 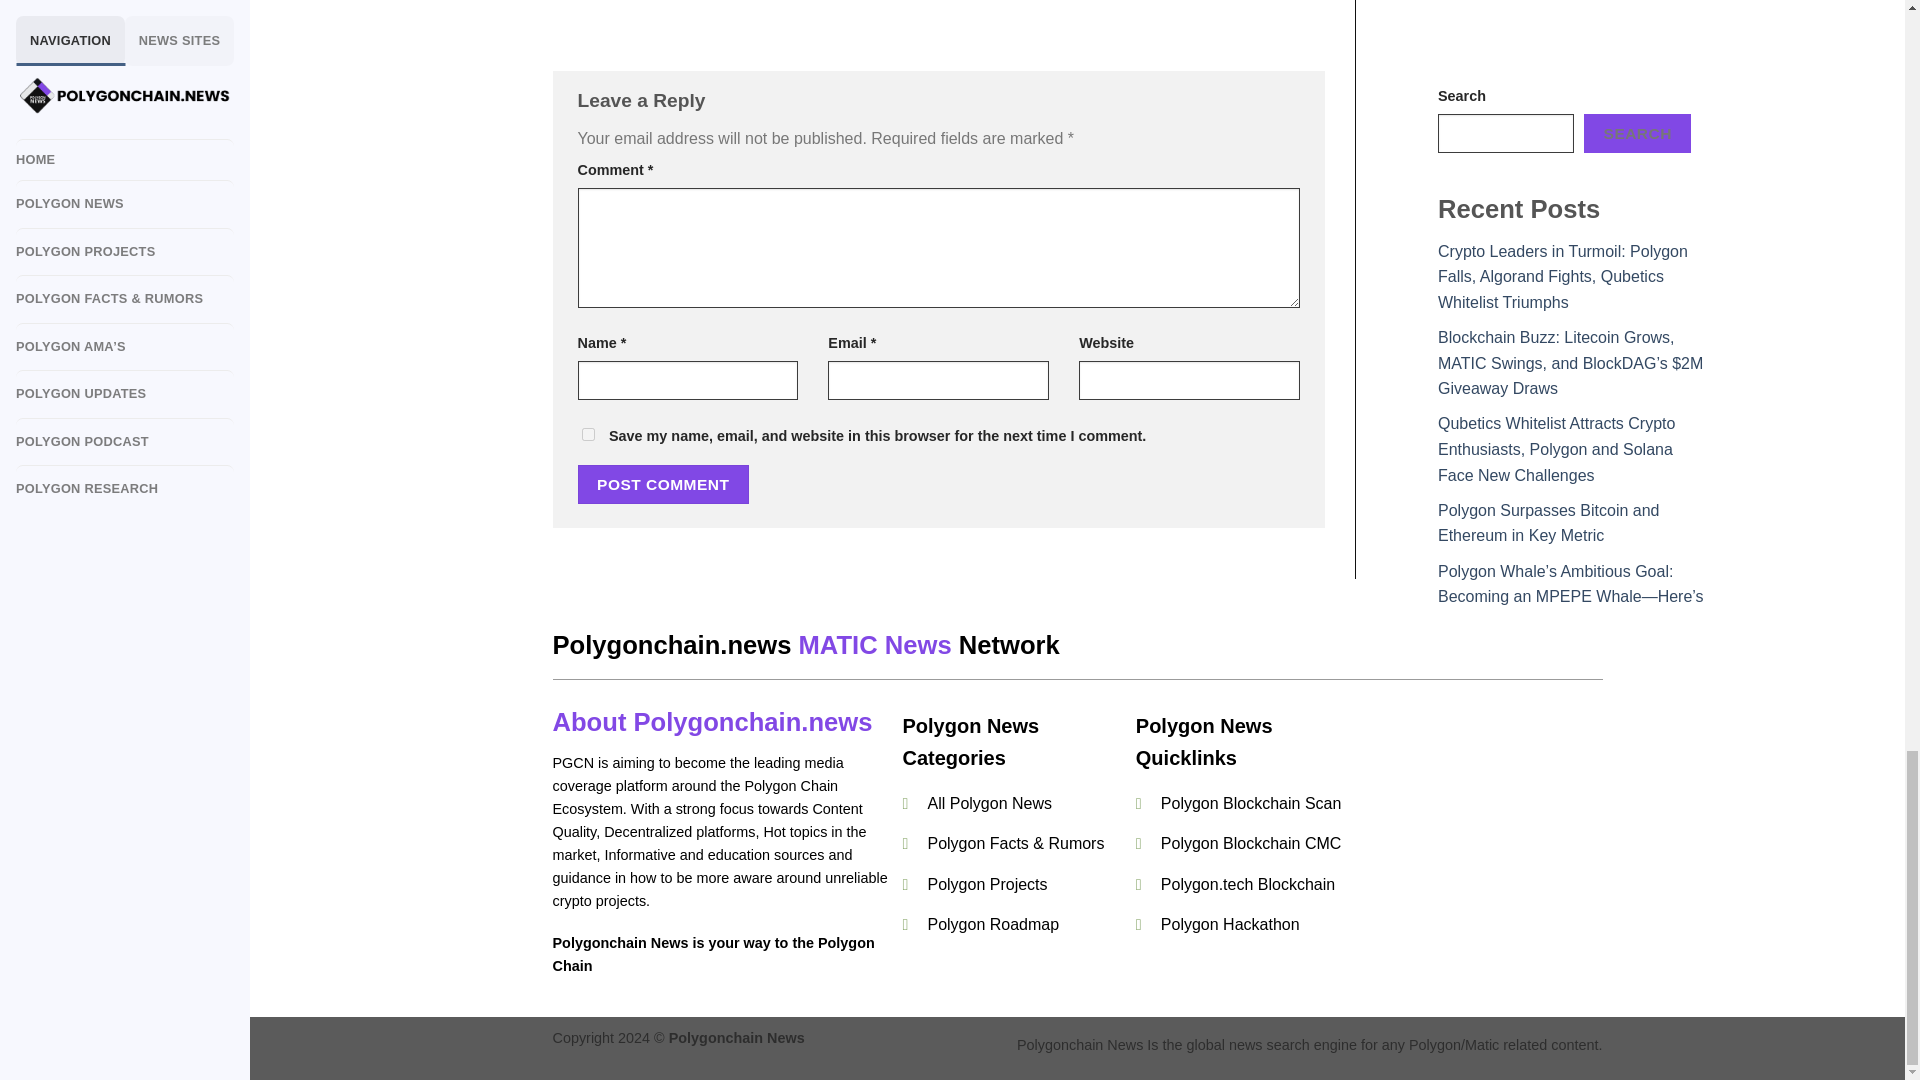 What do you see at coordinates (995, 924) in the screenshot?
I see `Polygon Roadmap ` at bounding box center [995, 924].